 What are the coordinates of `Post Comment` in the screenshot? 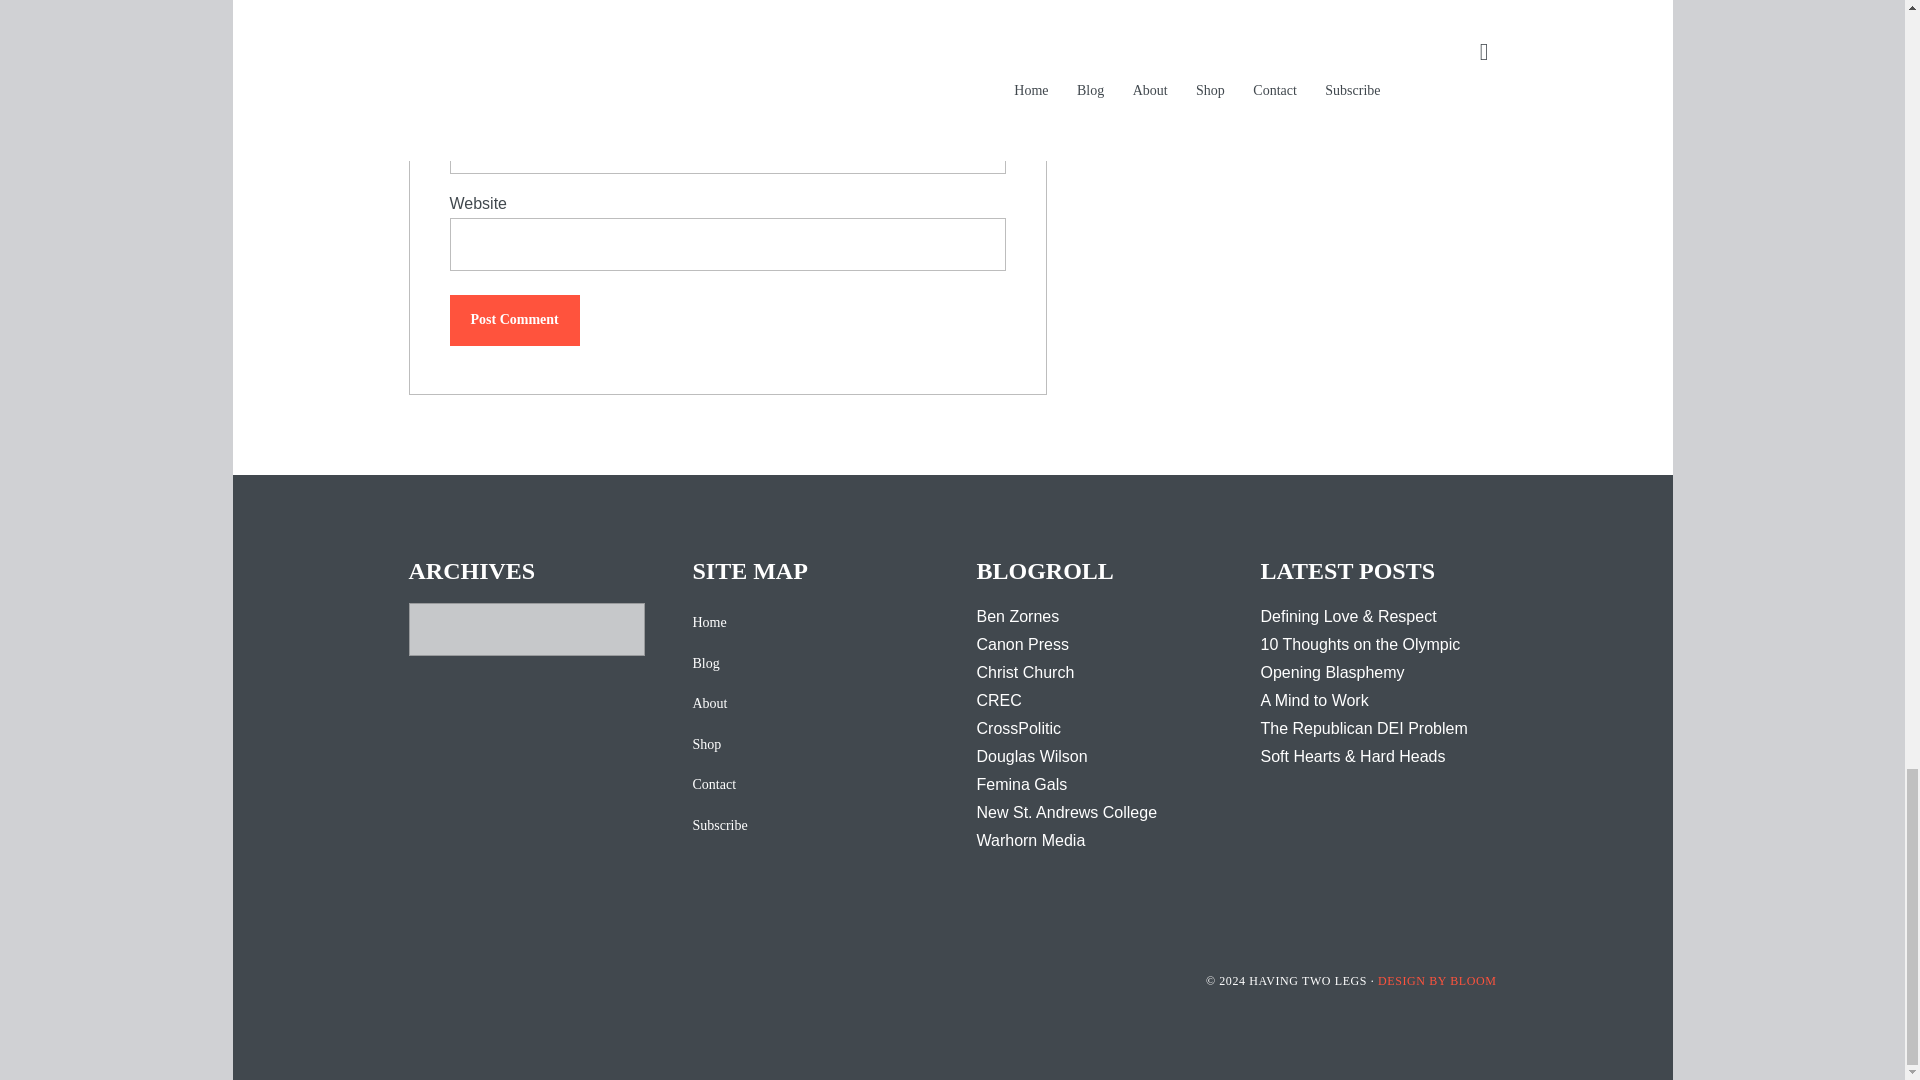 It's located at (514, 320).